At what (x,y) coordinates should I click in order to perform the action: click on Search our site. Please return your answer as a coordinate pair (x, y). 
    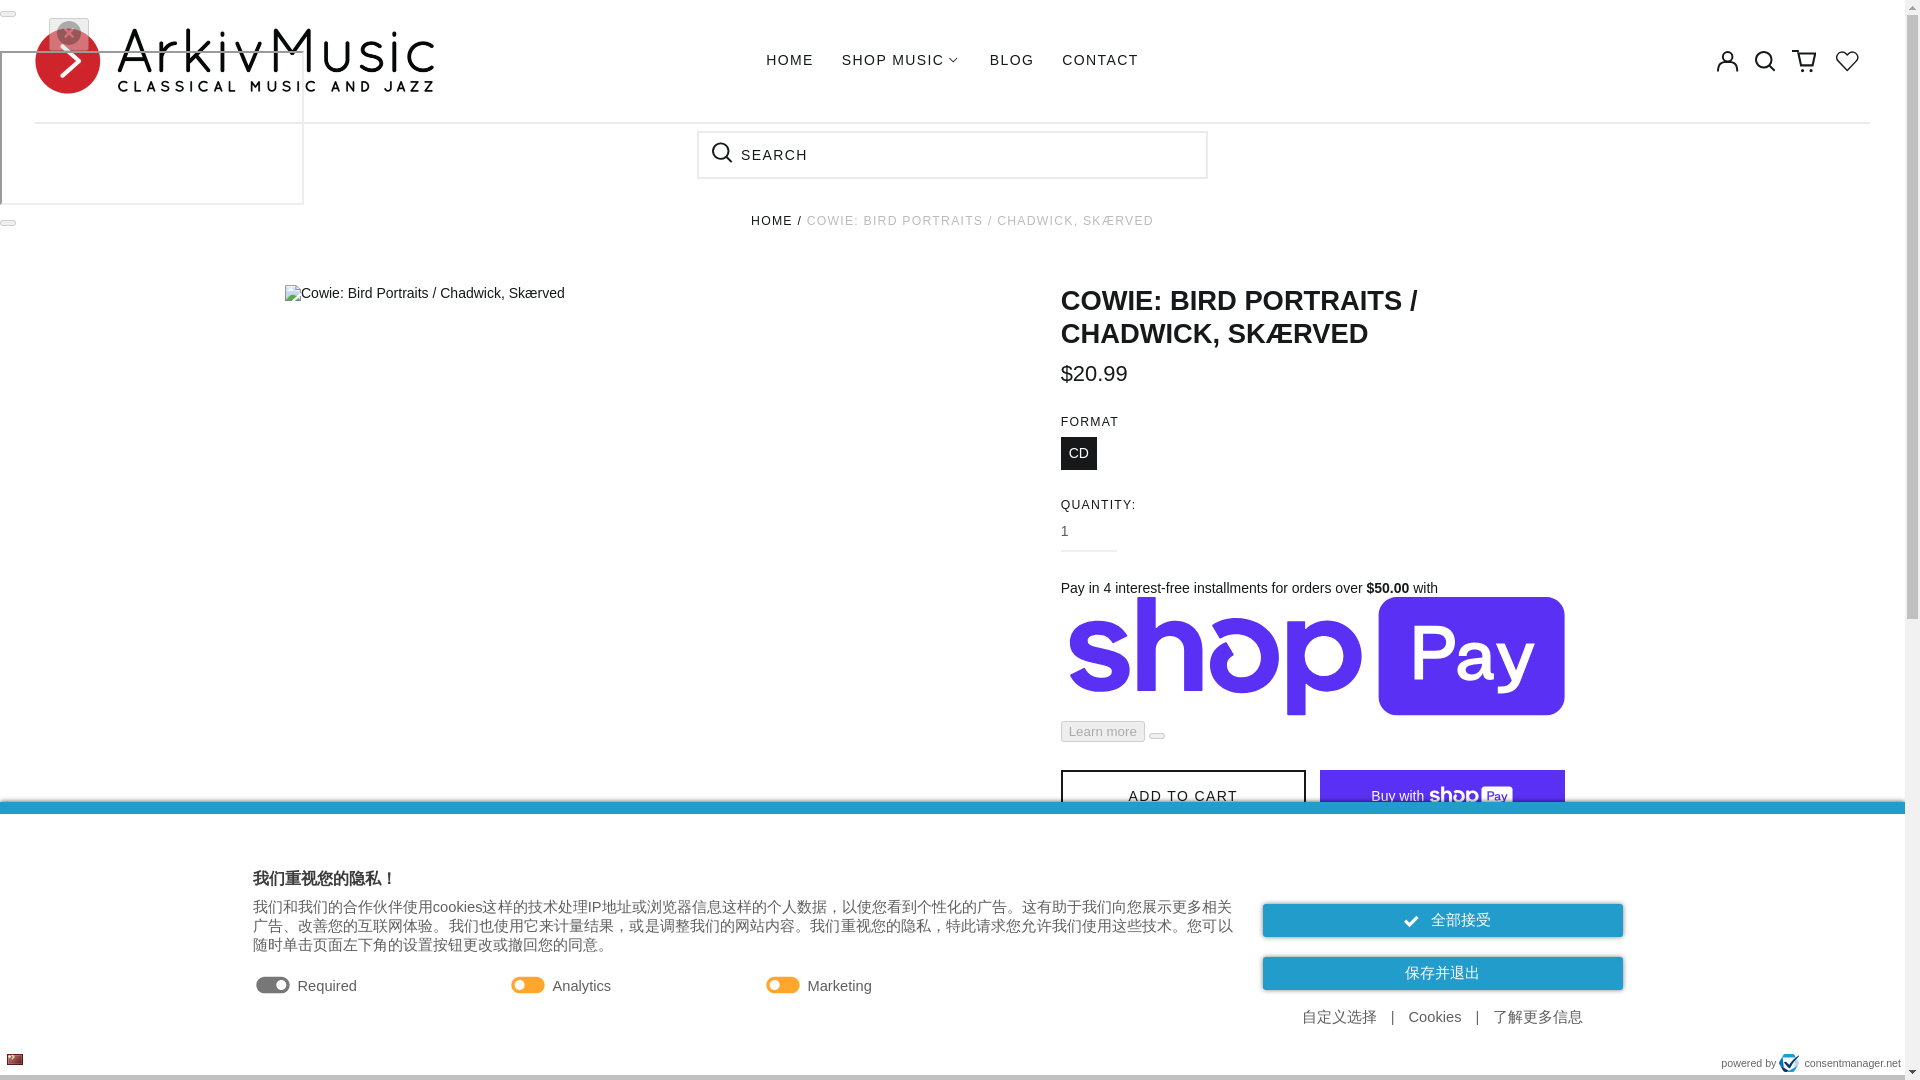
    Looking at the image, I should click on (1765, 60).